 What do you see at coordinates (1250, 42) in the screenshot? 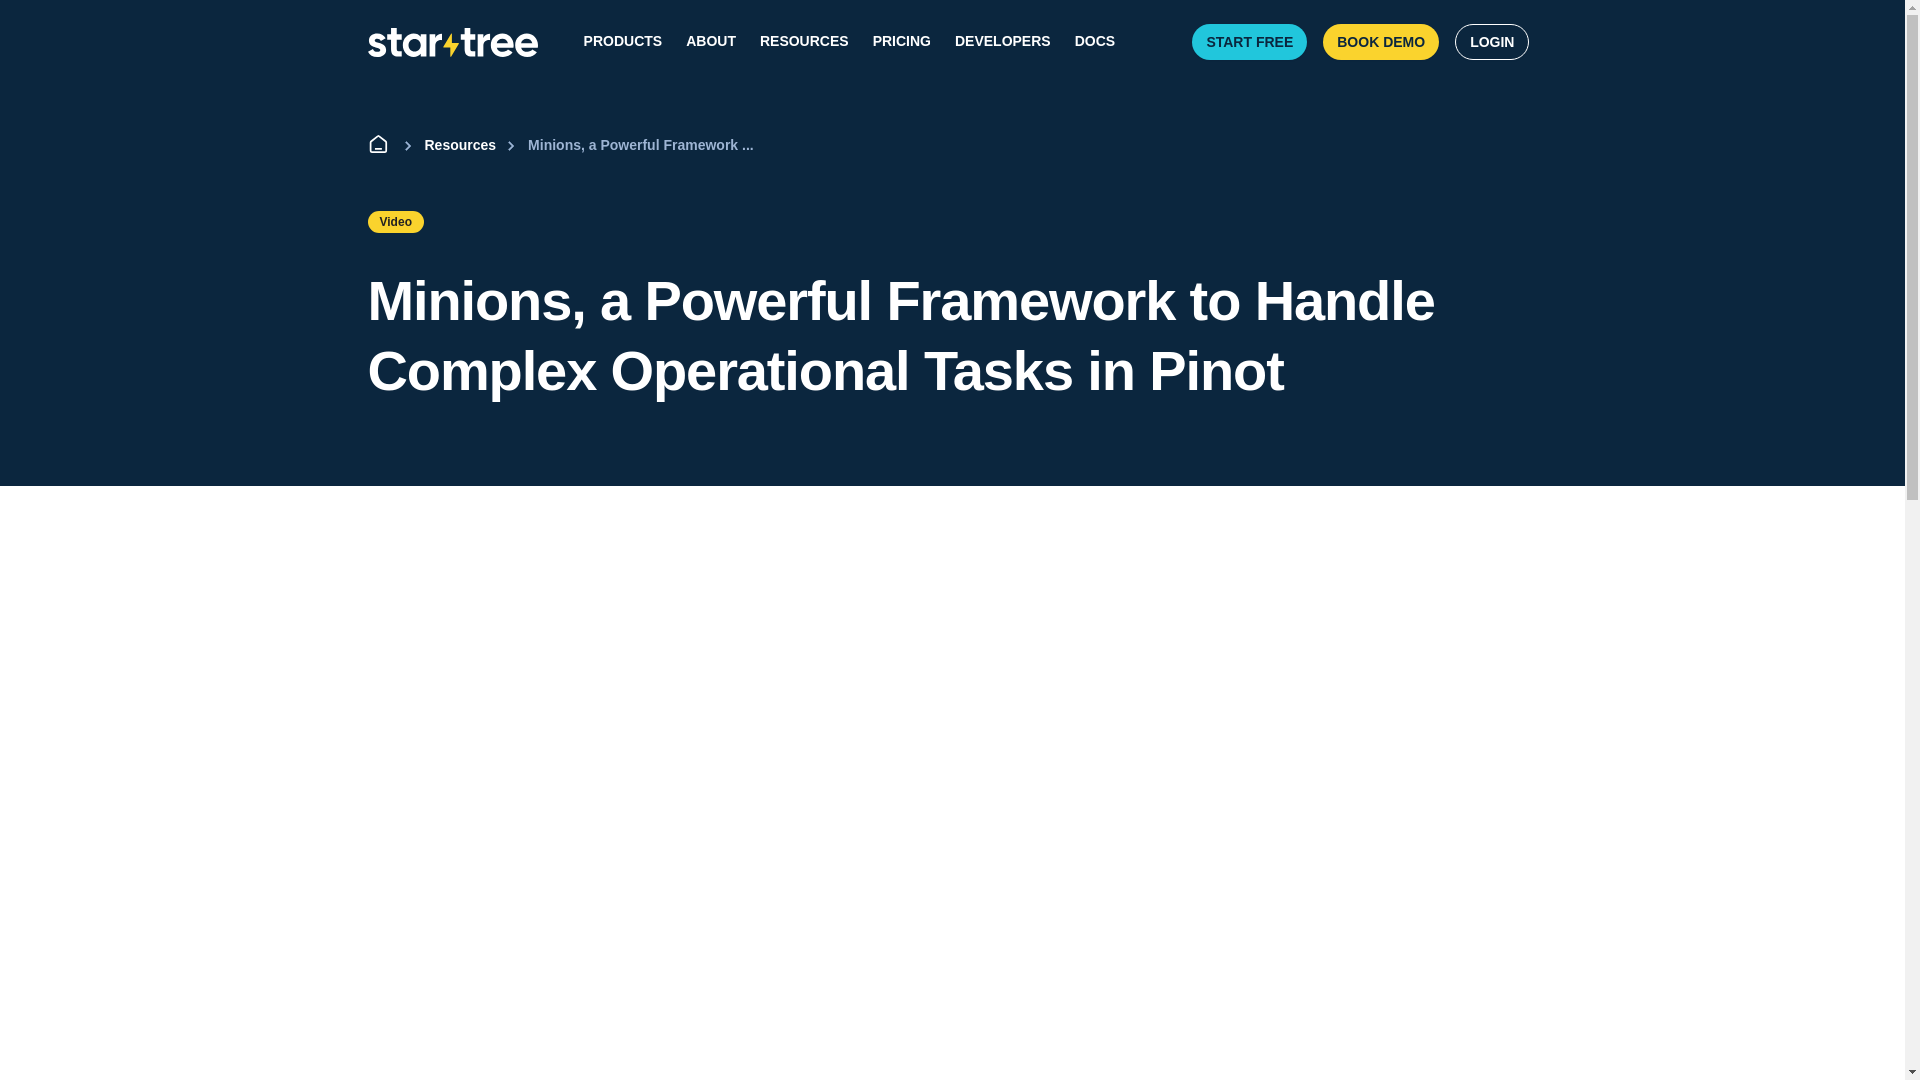
I see `START FREE` at bounding box center [1250, 42].